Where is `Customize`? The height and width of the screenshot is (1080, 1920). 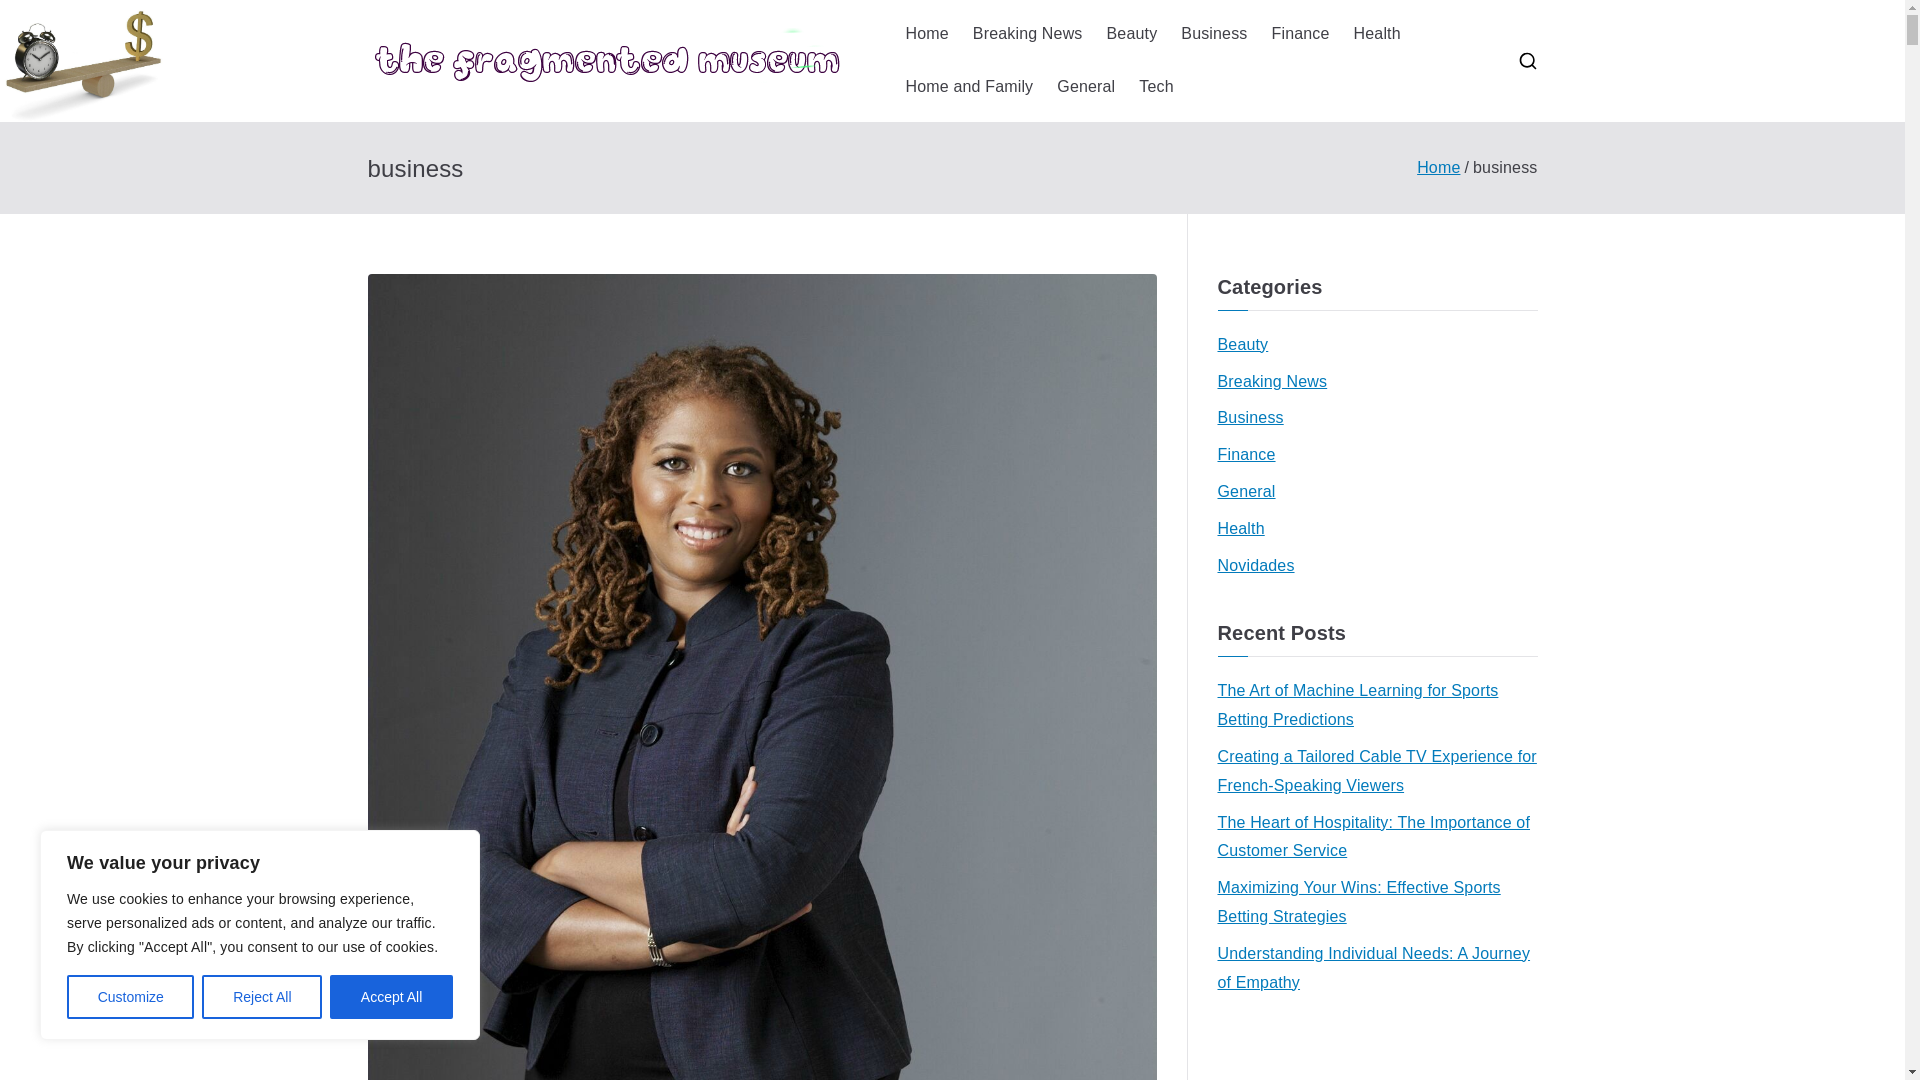 Customize is located at coordinates (130, 997).